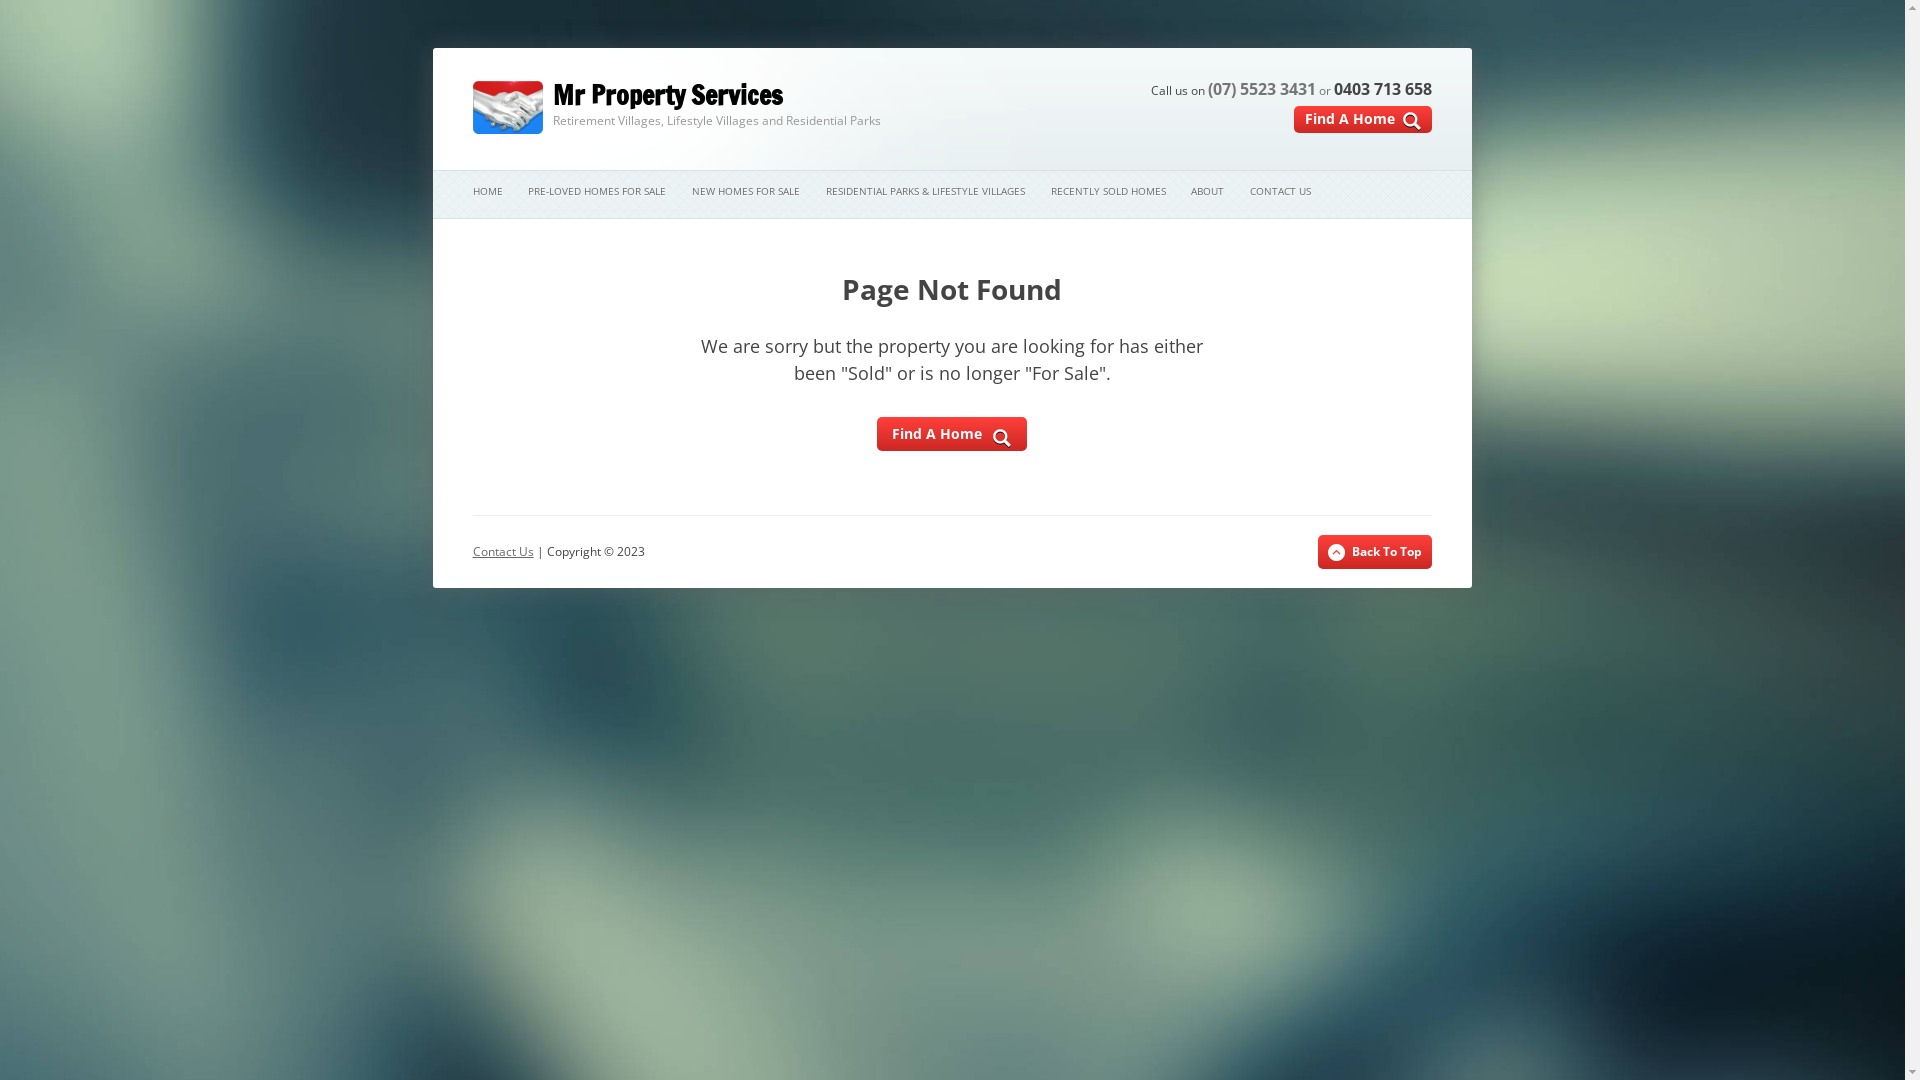 The width and height of the screenshot is (1920, 1080). What do you see at coordinates (487, 192) in the screenshot?
I see `HOME` at bounding box center [487, 192].